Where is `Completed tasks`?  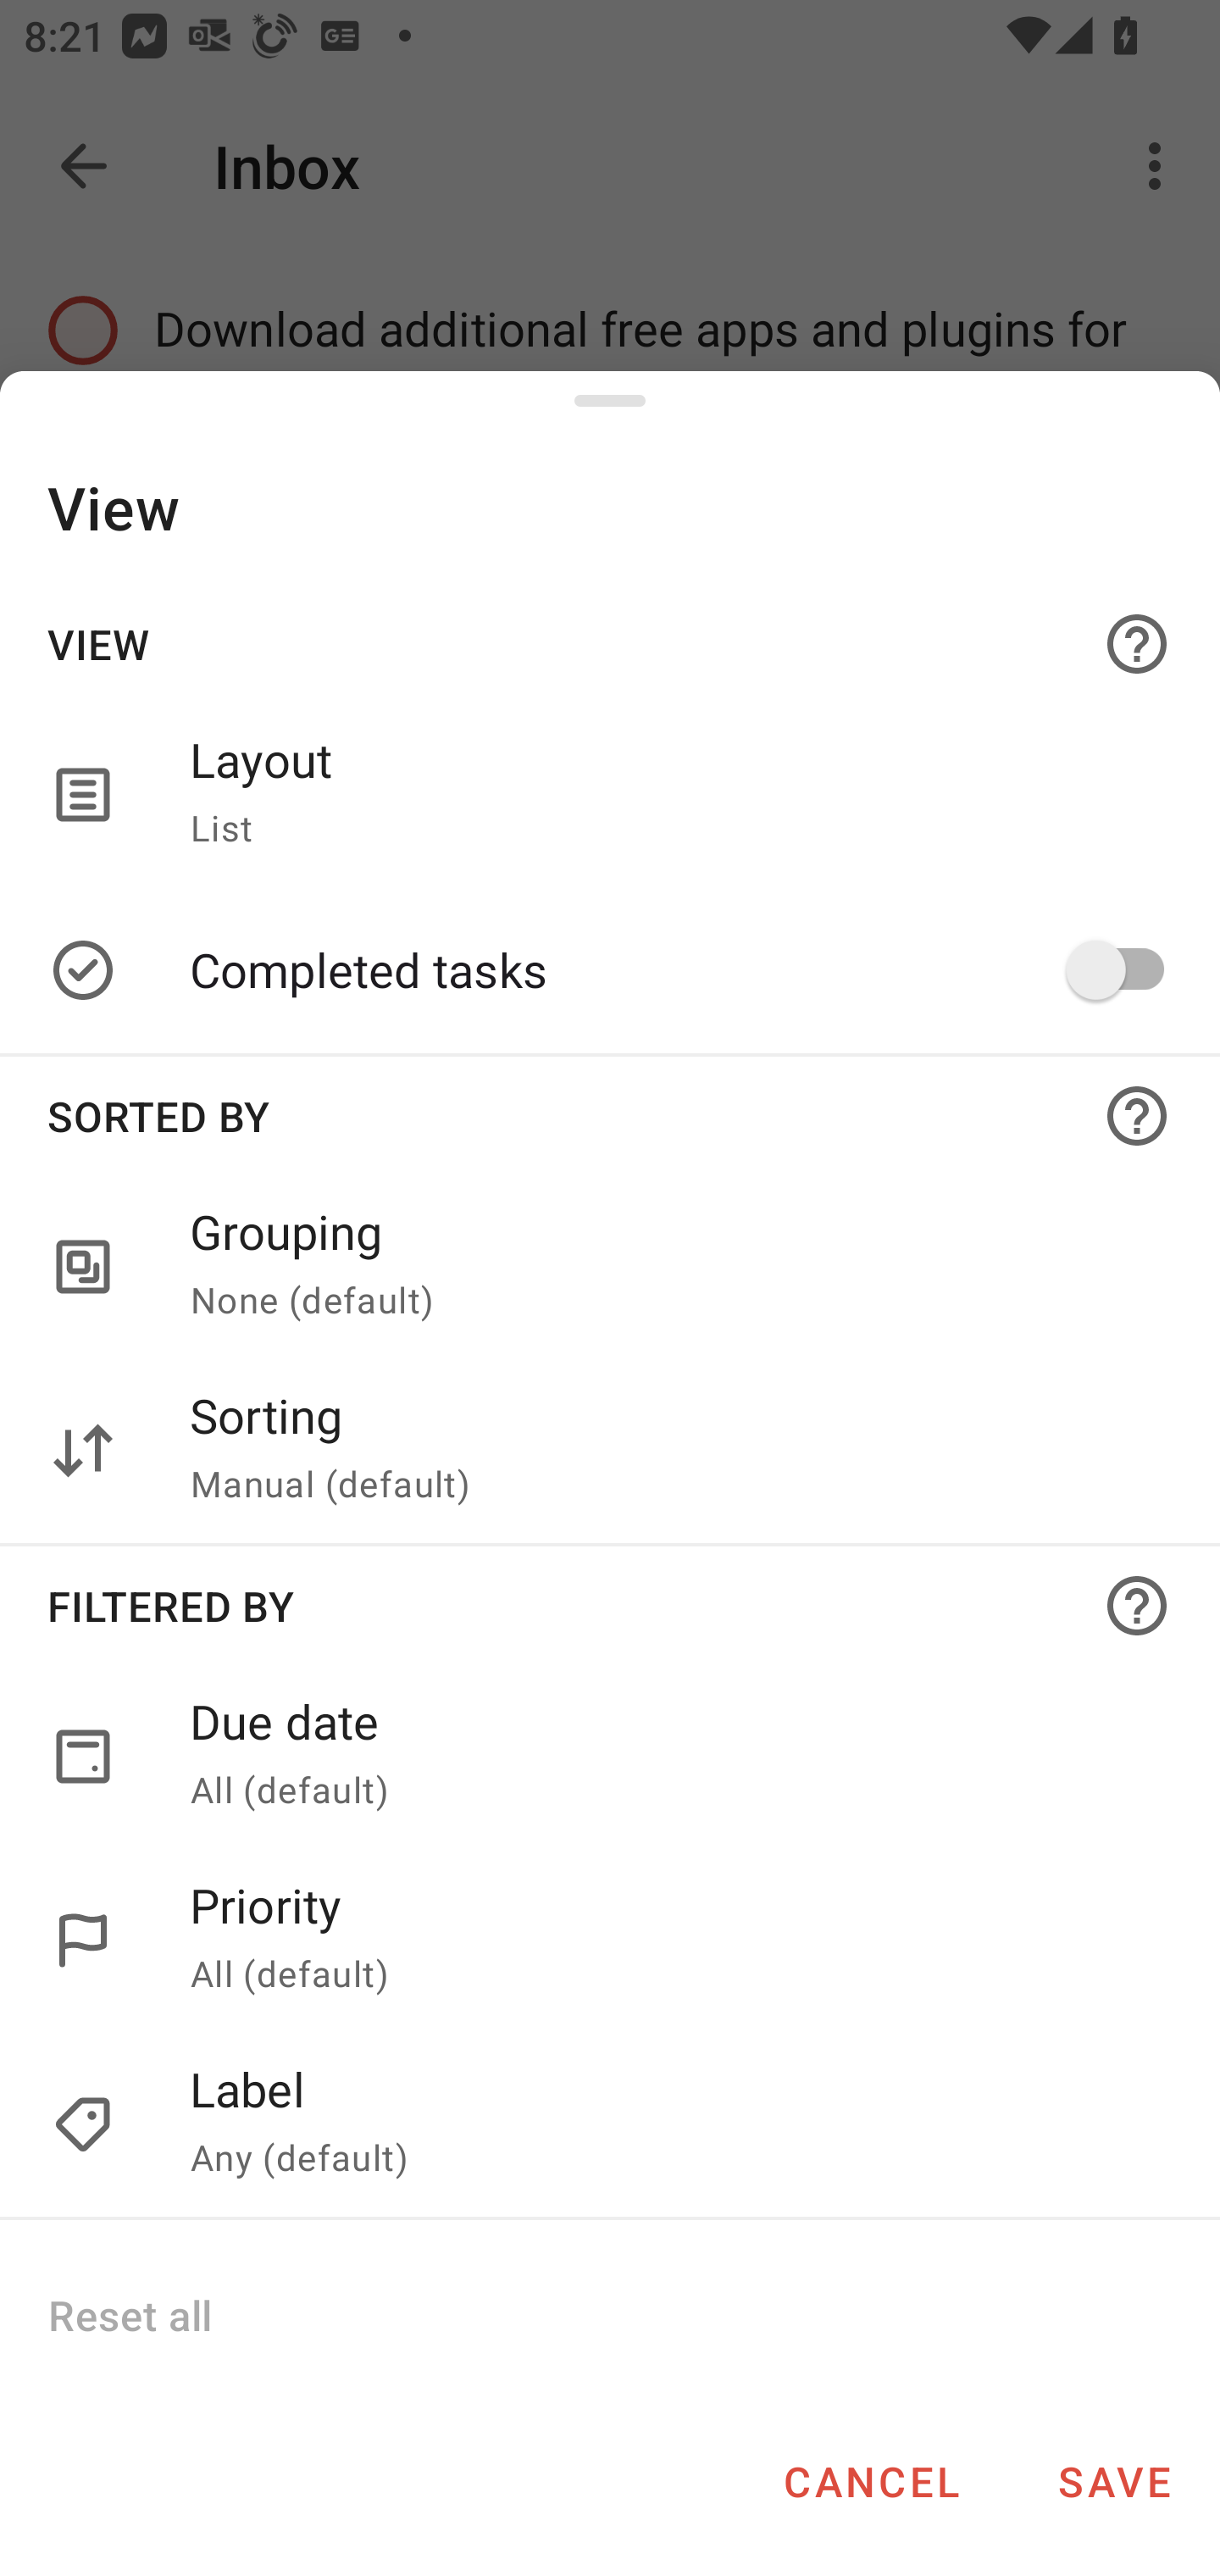
Completed tasks is located at coordinates (669, 969).